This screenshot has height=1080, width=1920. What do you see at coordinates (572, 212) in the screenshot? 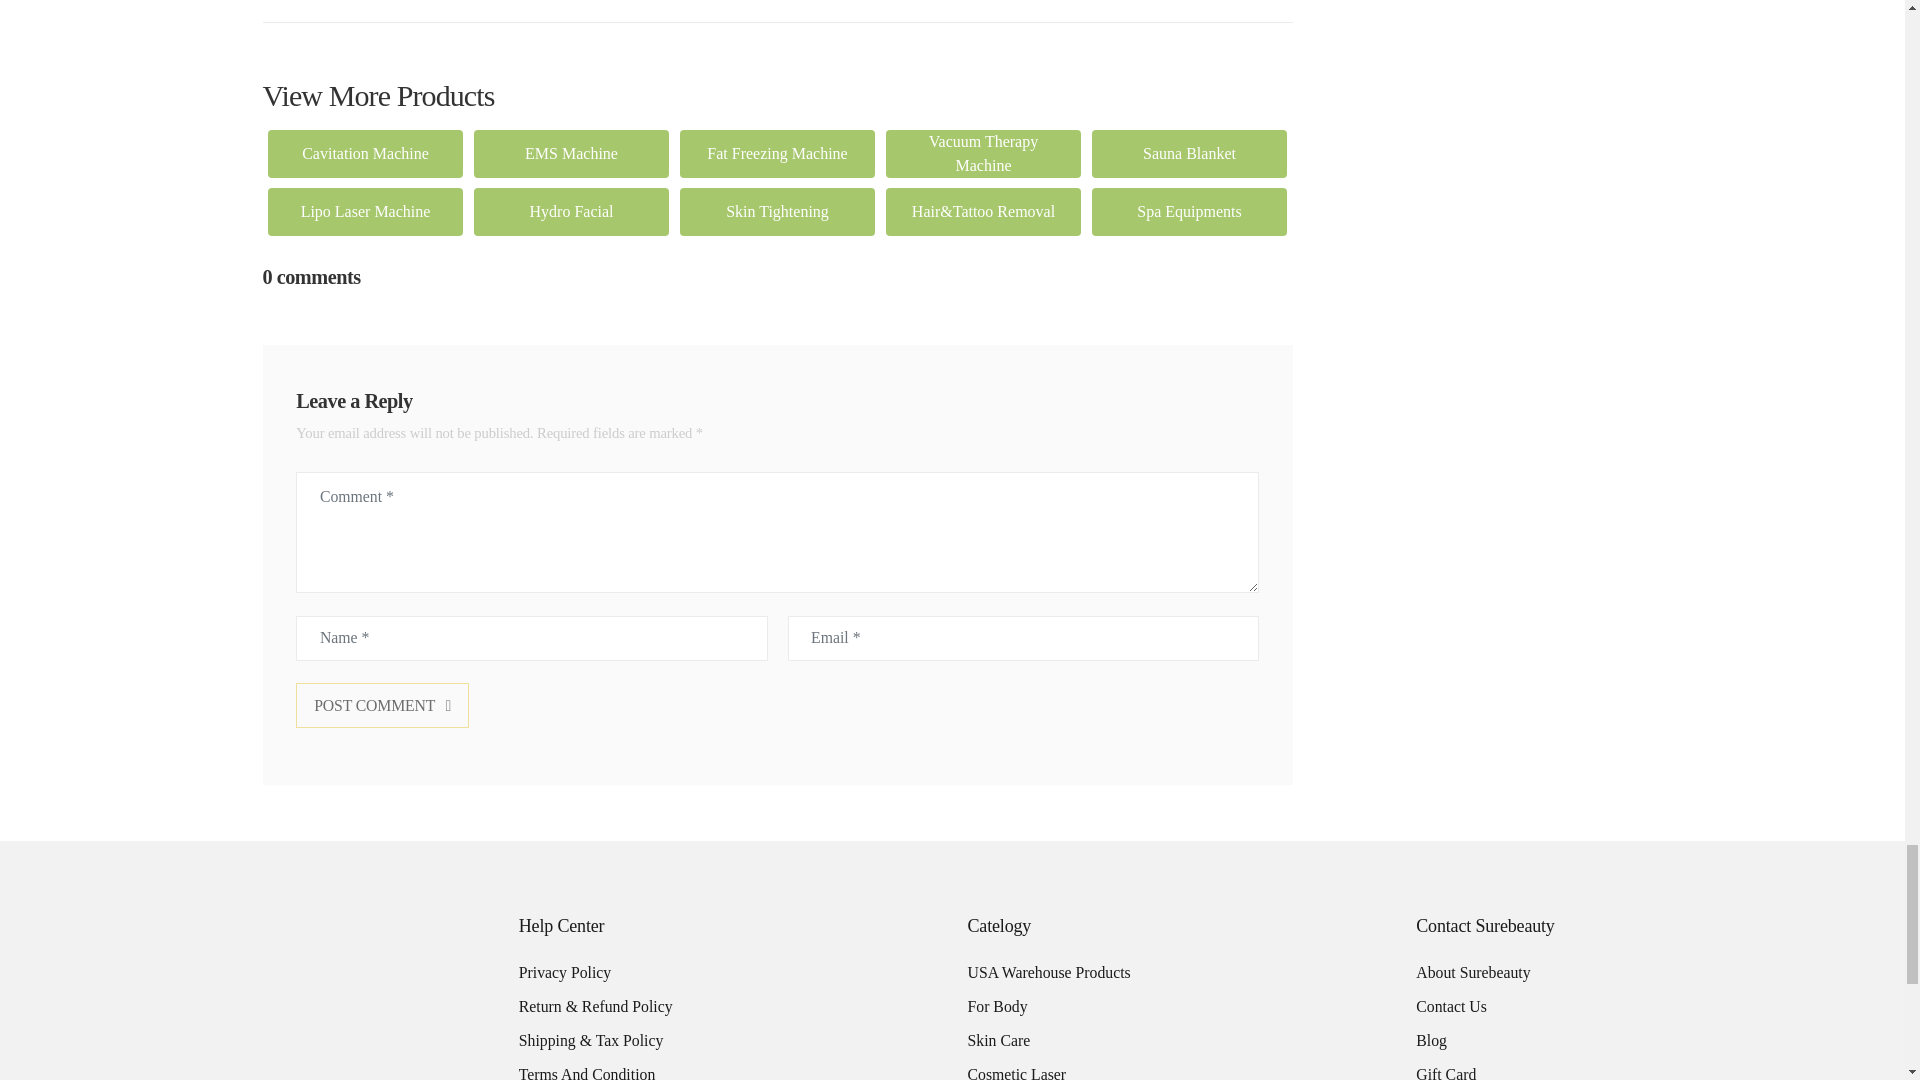
I see `Hydro Facial` at bounding box center [572, 212].